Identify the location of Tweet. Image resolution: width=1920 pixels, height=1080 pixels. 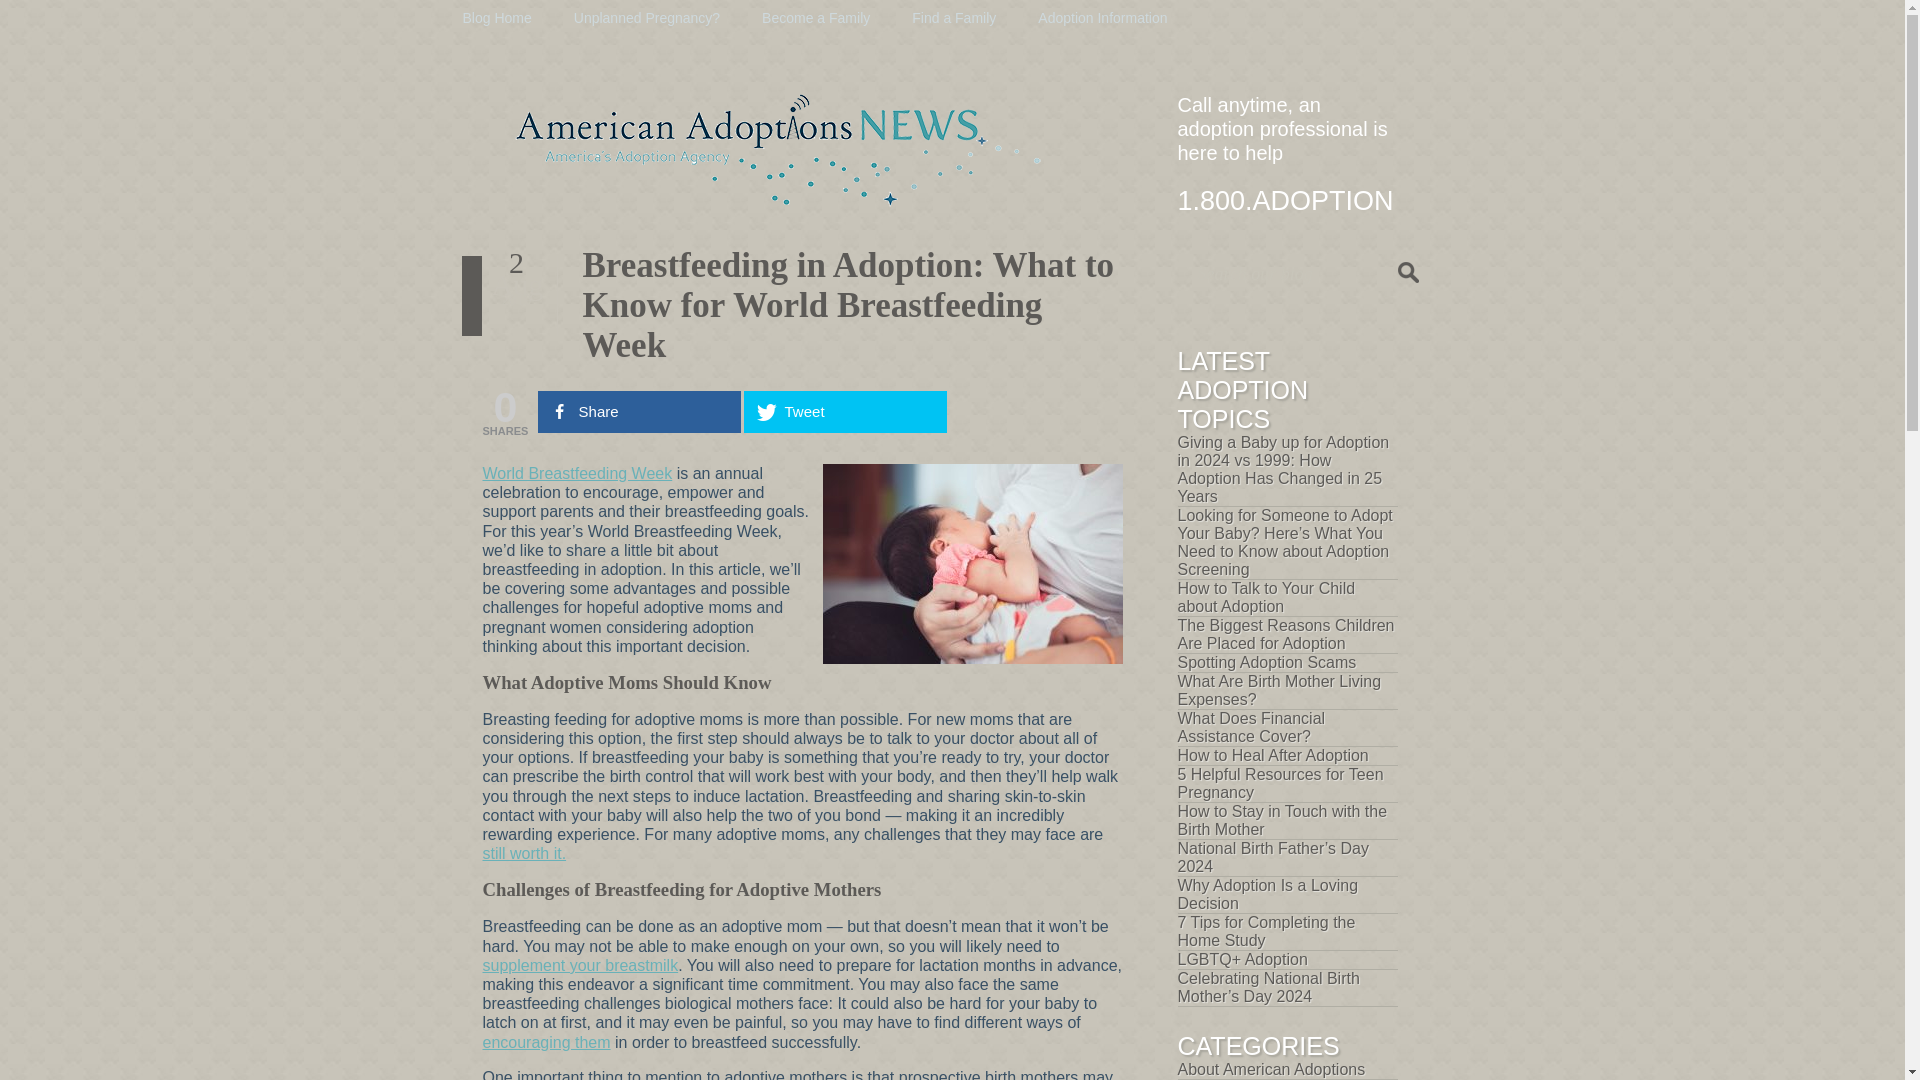
(845, 412).